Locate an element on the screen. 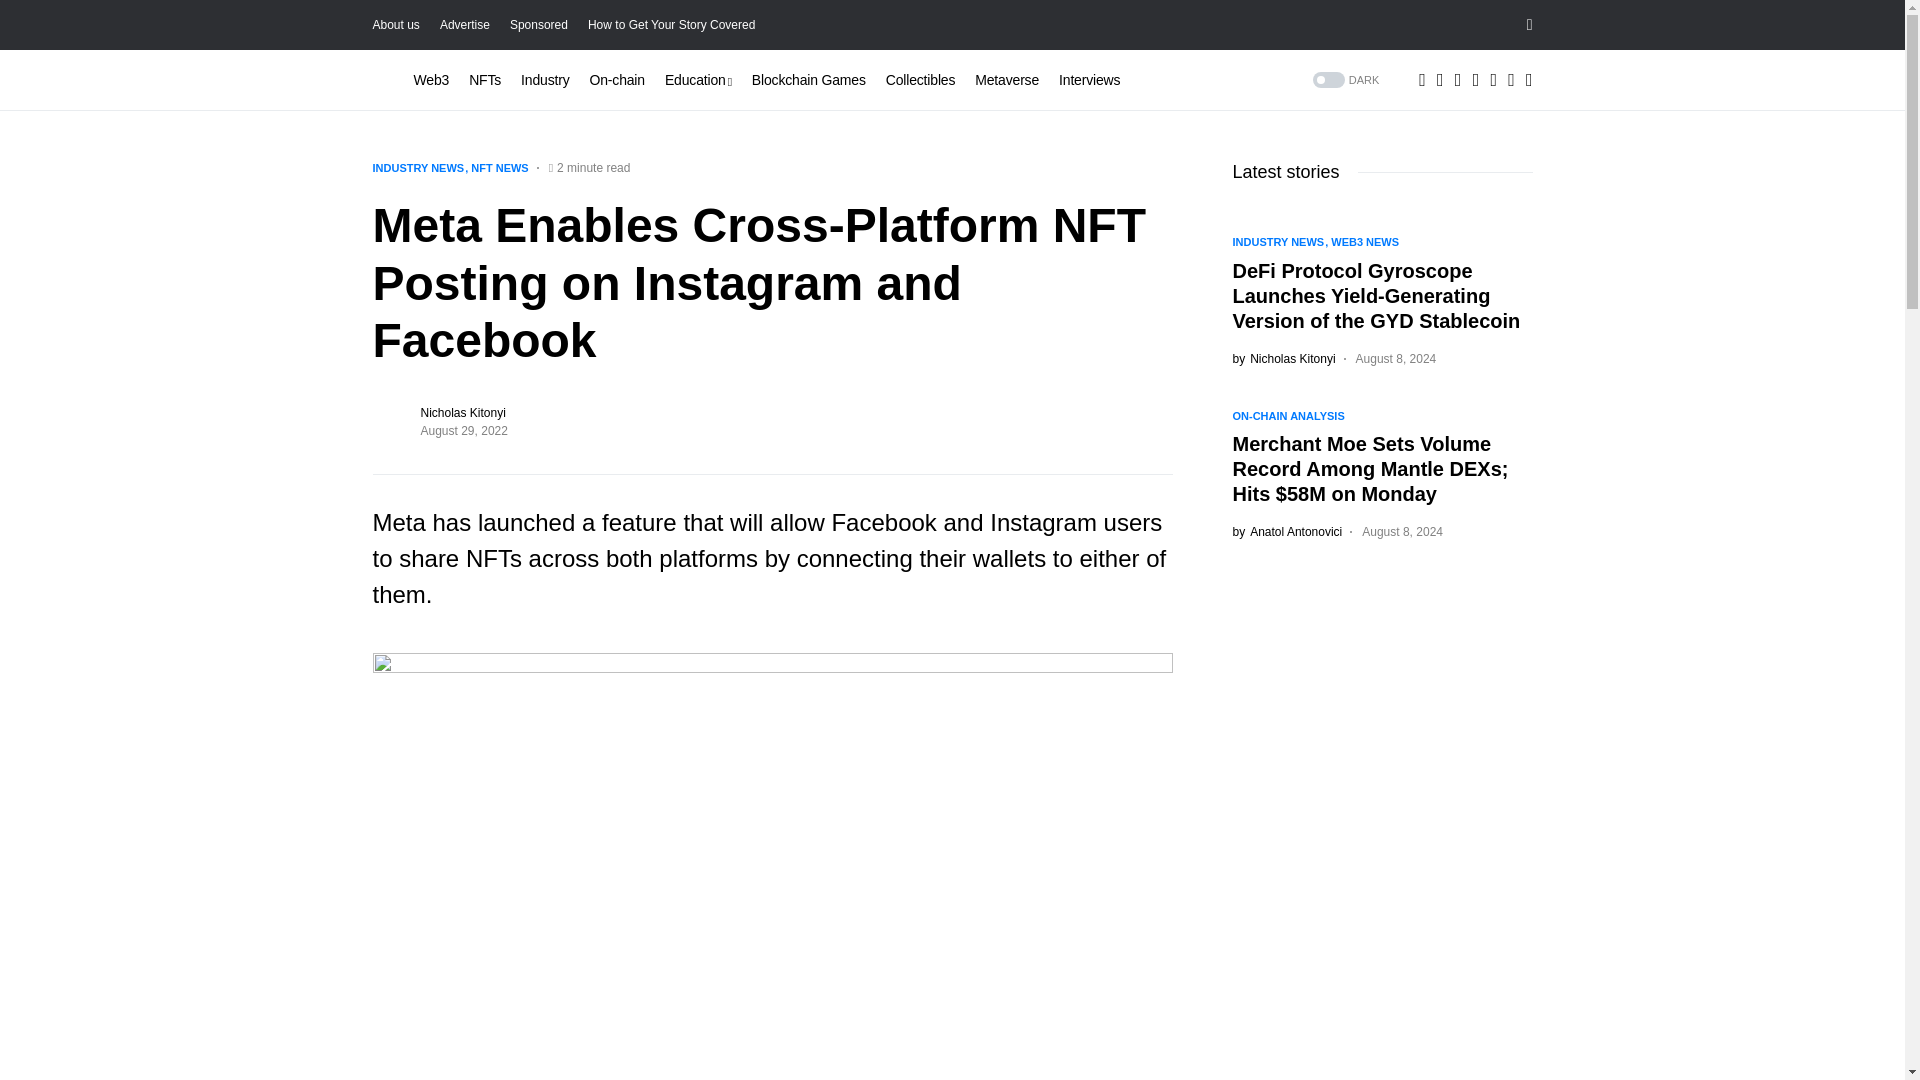 This screenshot has height=1080, width=1920. Interviews is located at coordinates (1089, 80).